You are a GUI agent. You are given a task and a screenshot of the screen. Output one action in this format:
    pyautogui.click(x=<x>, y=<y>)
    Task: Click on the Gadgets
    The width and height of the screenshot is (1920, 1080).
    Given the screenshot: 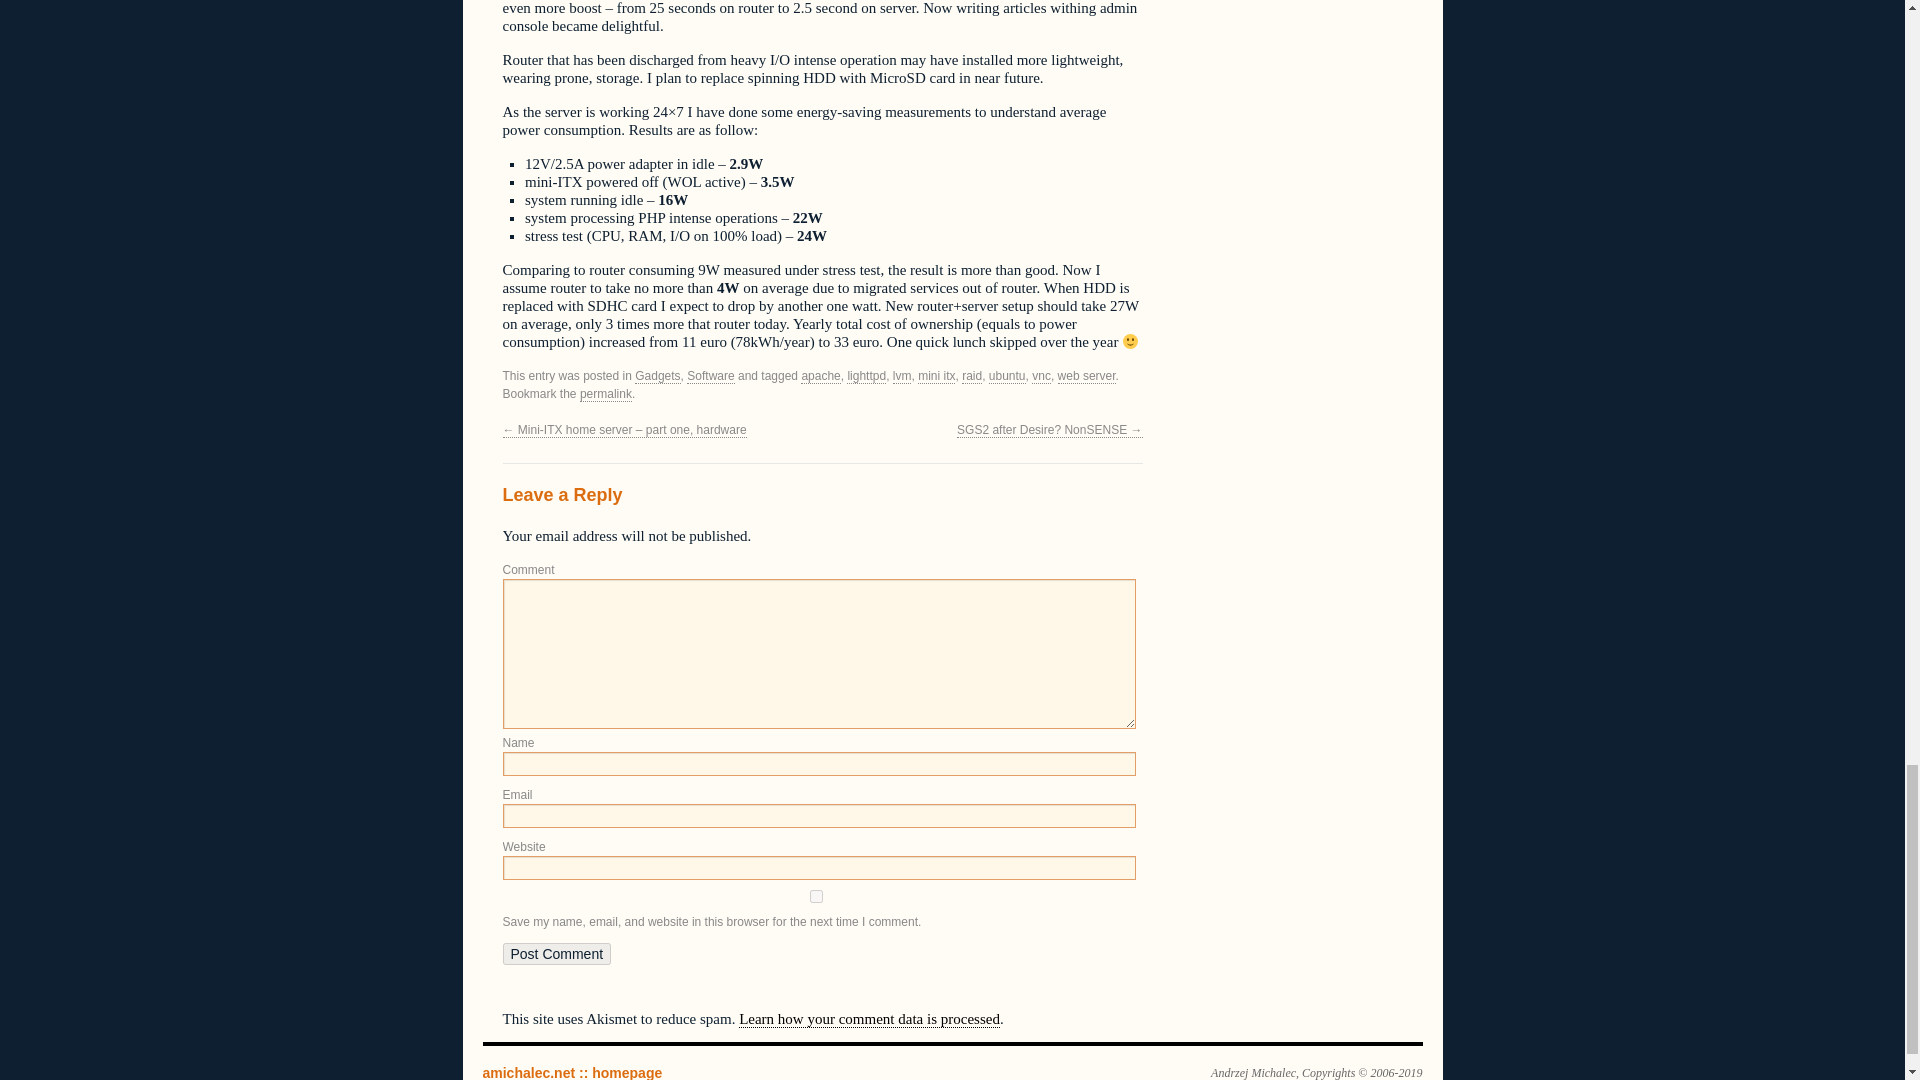 What is the action you would take?
    pyautogui.click(x=657, y=376)
    